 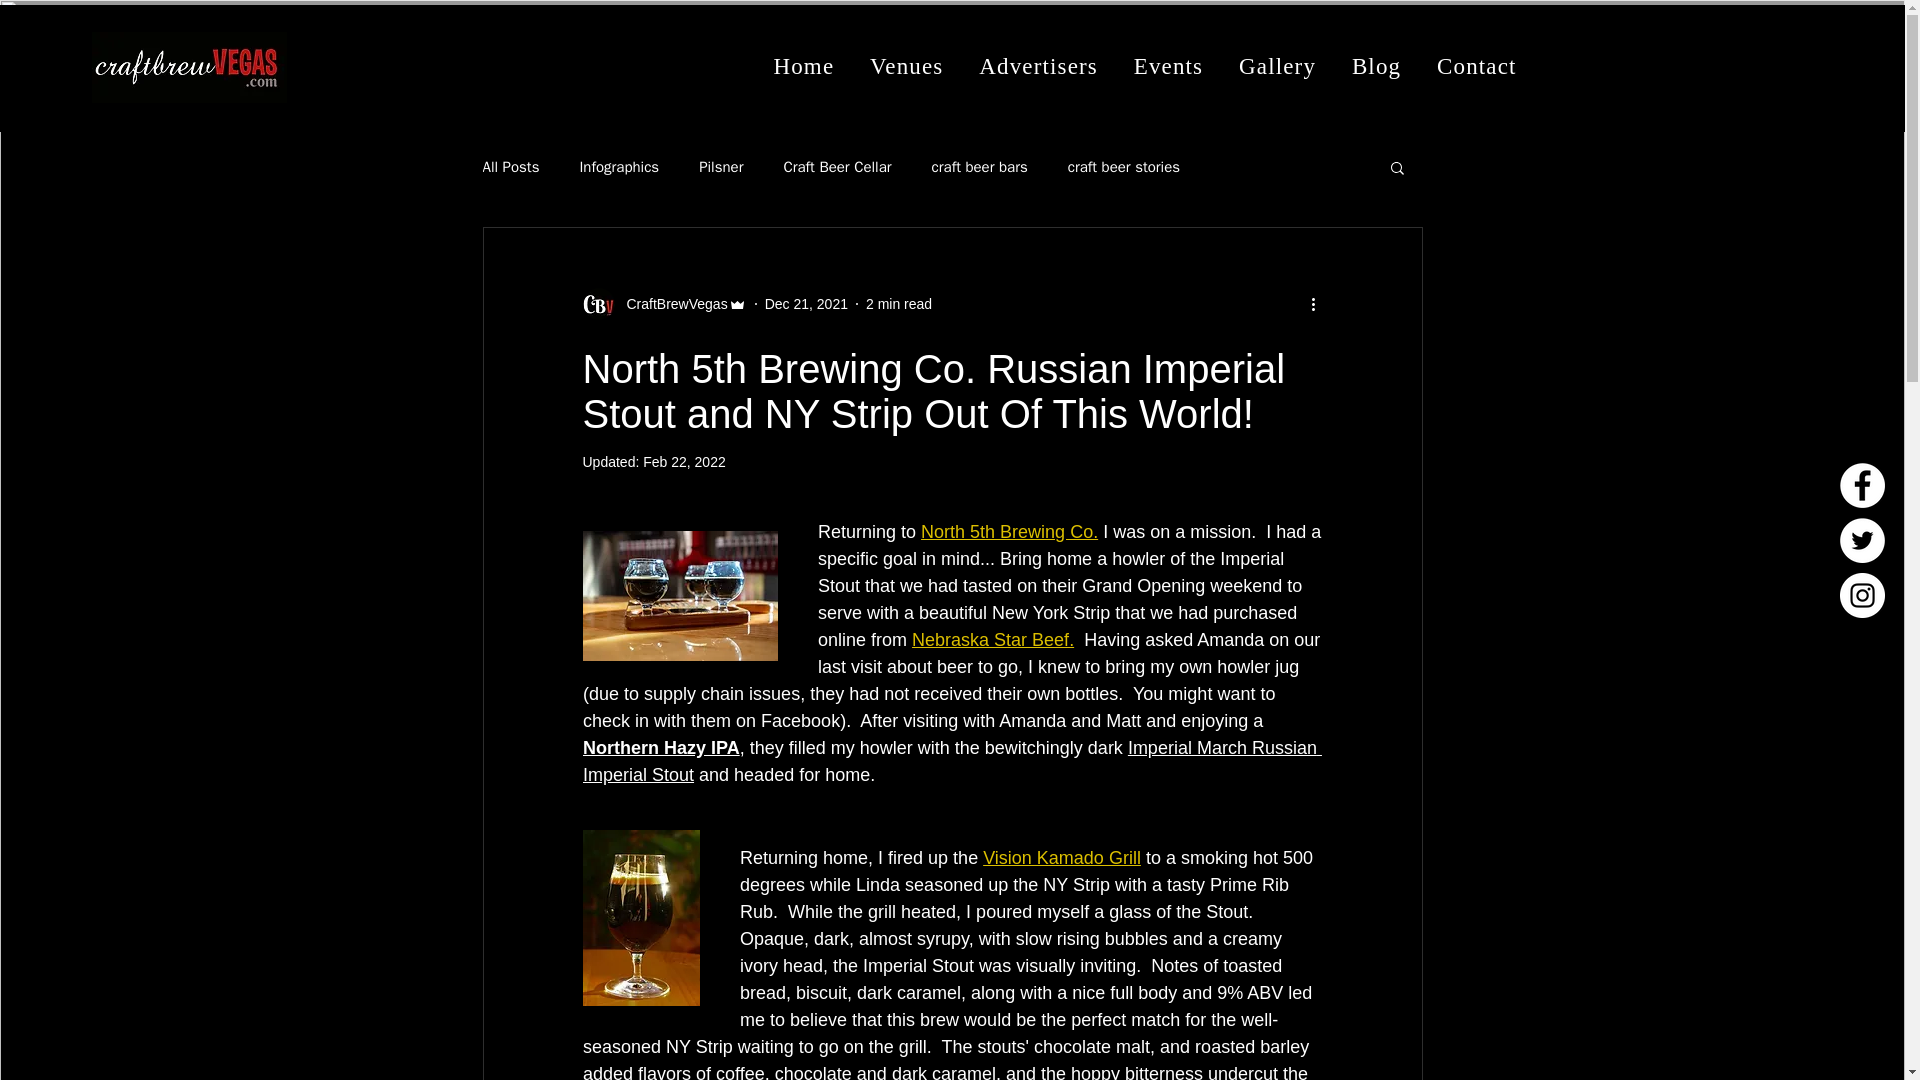 I want to click on CraftBrewVegas, so click(x=664, y=304).